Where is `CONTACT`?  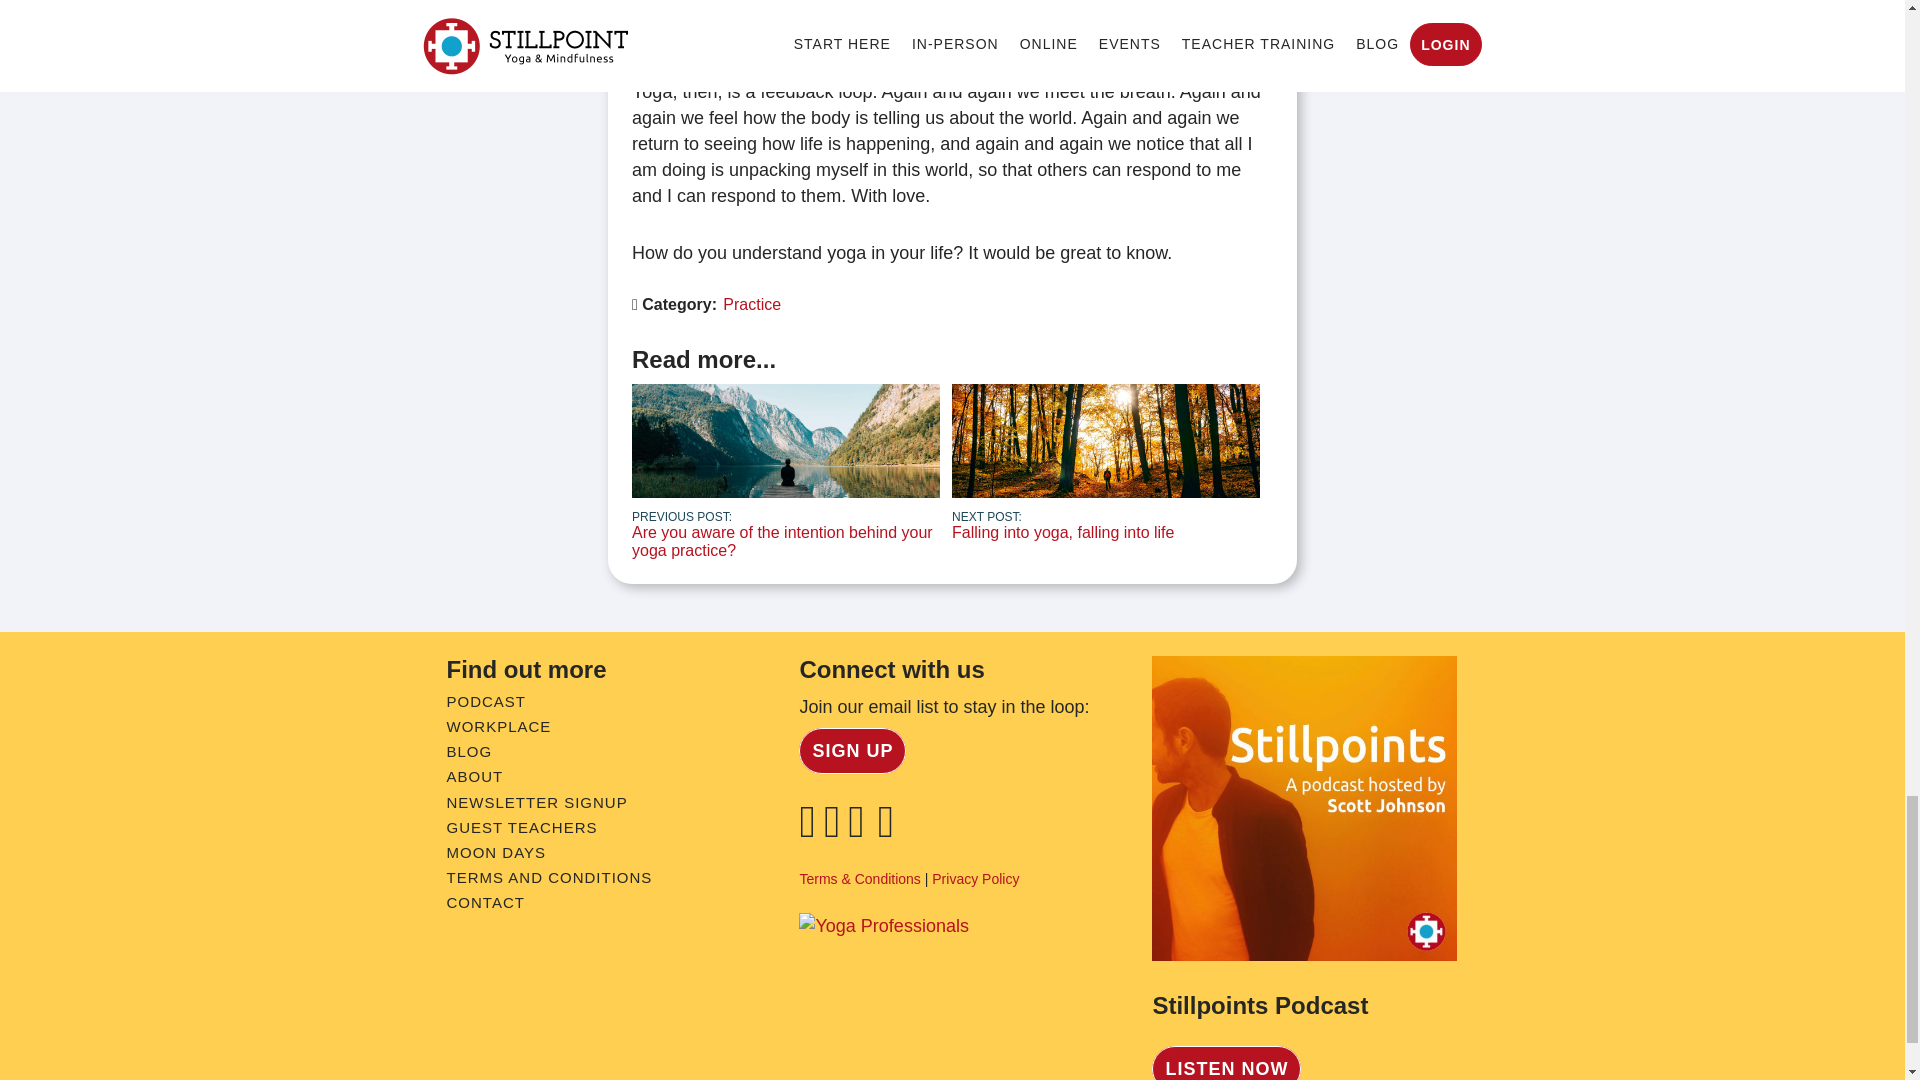
CONTACT is located at coordinates (484, 902).